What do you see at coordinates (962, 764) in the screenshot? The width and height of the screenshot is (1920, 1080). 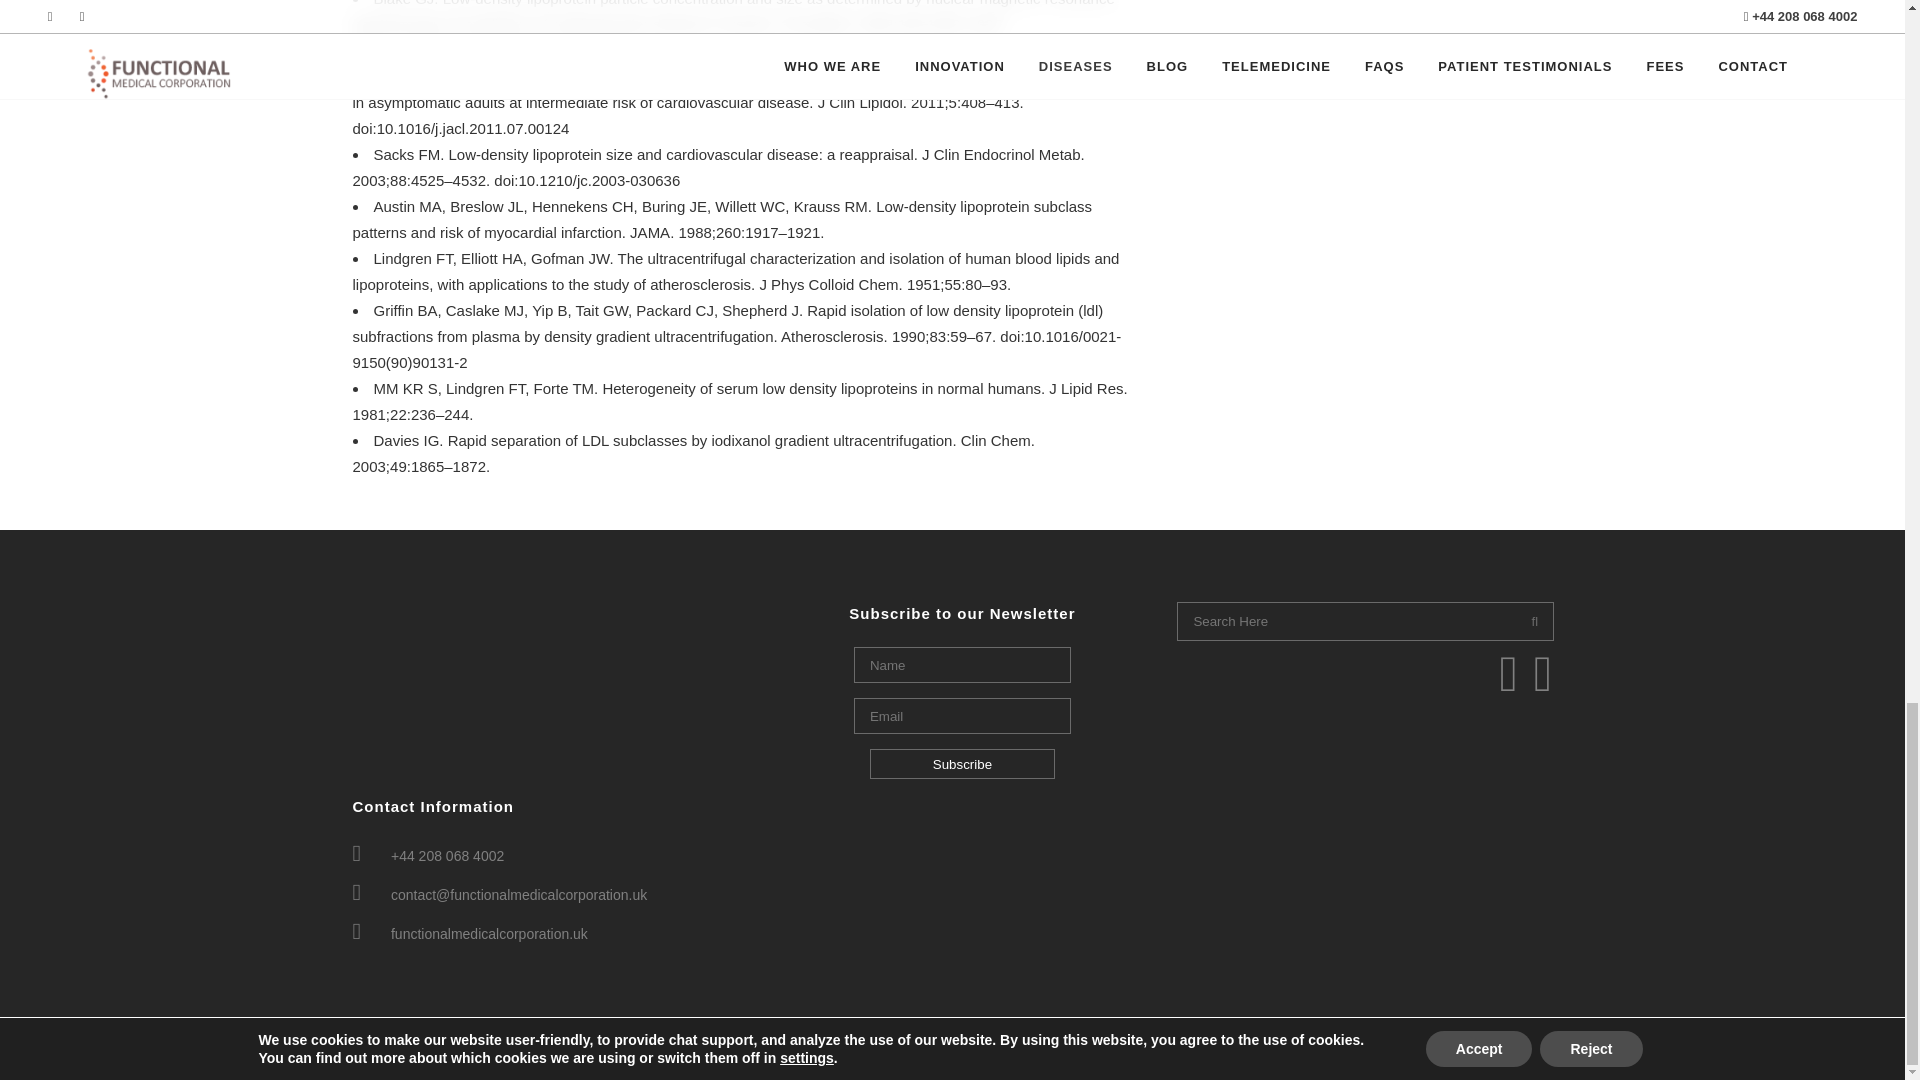 I see `Subscribe` at bounding box center [962, 764].